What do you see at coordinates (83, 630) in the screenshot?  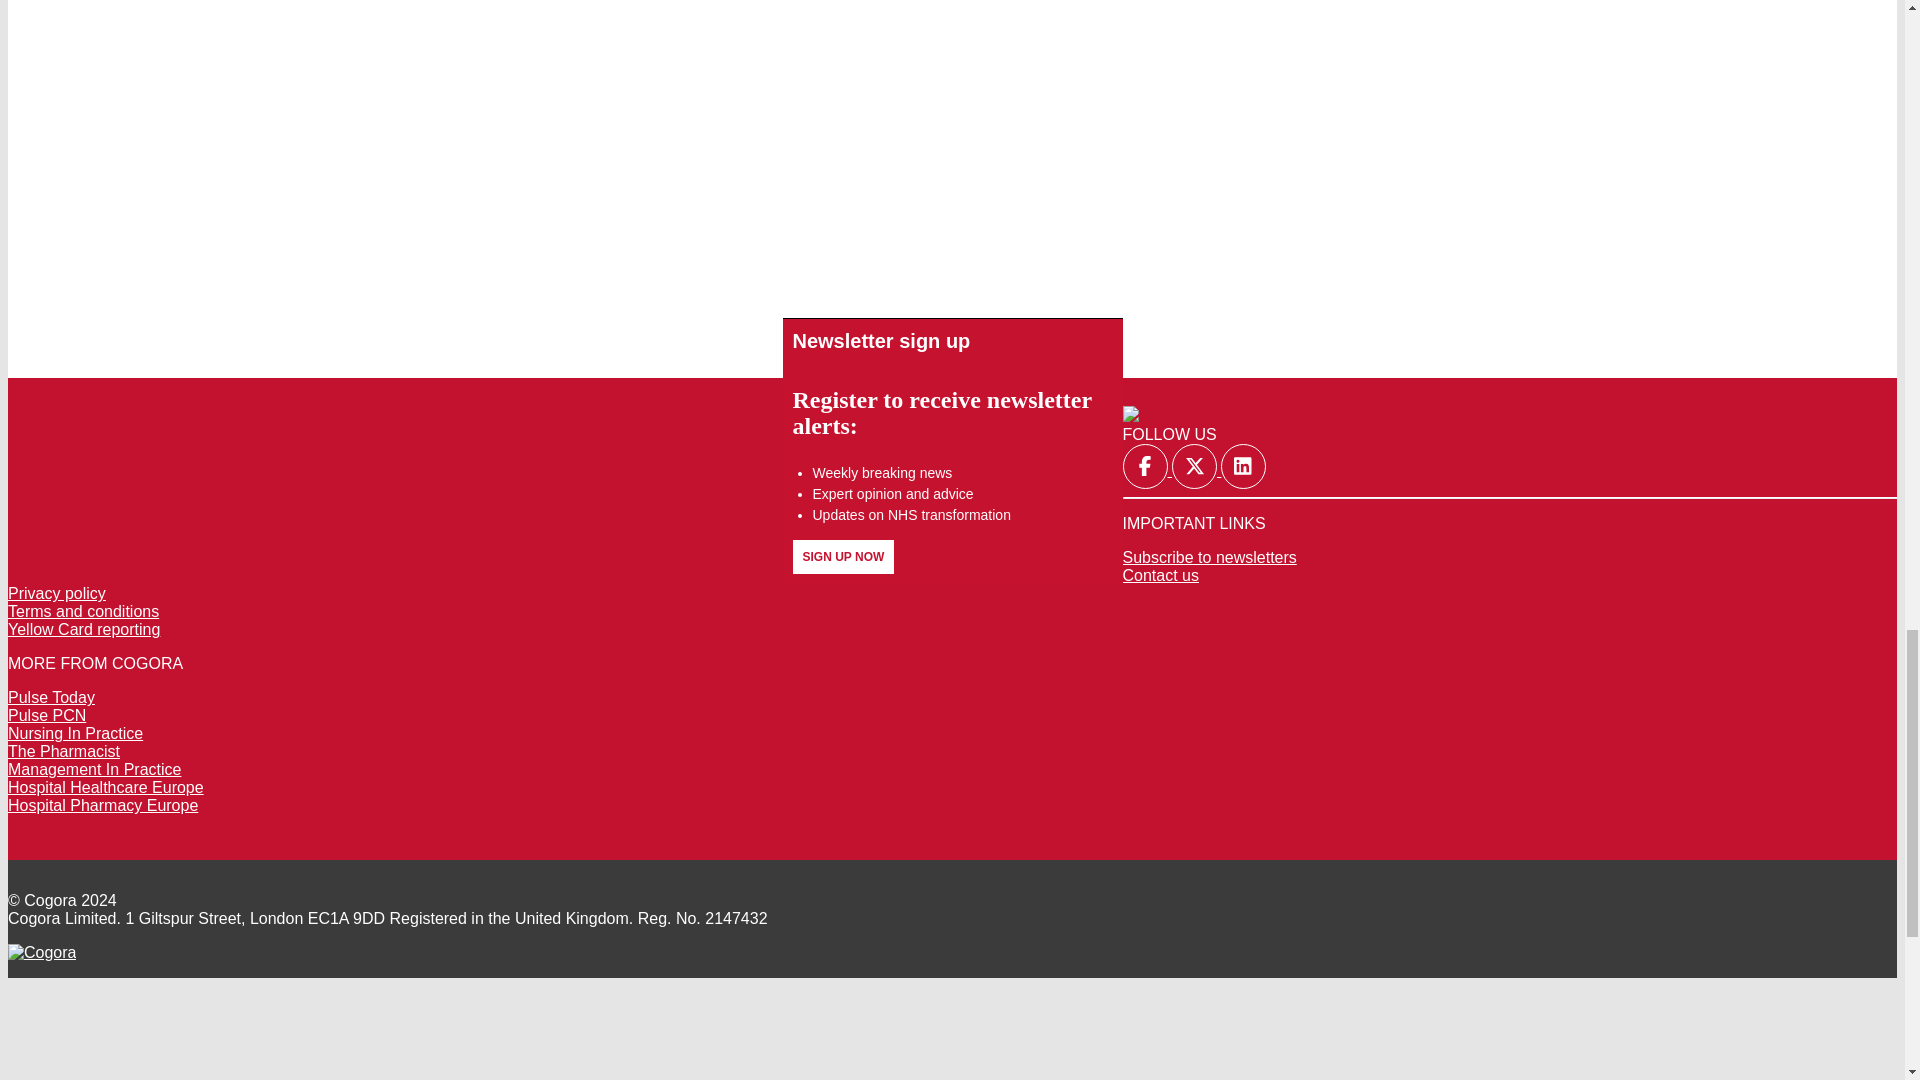 I see `Yellow Card reporting` at bounding box center [83, 630].